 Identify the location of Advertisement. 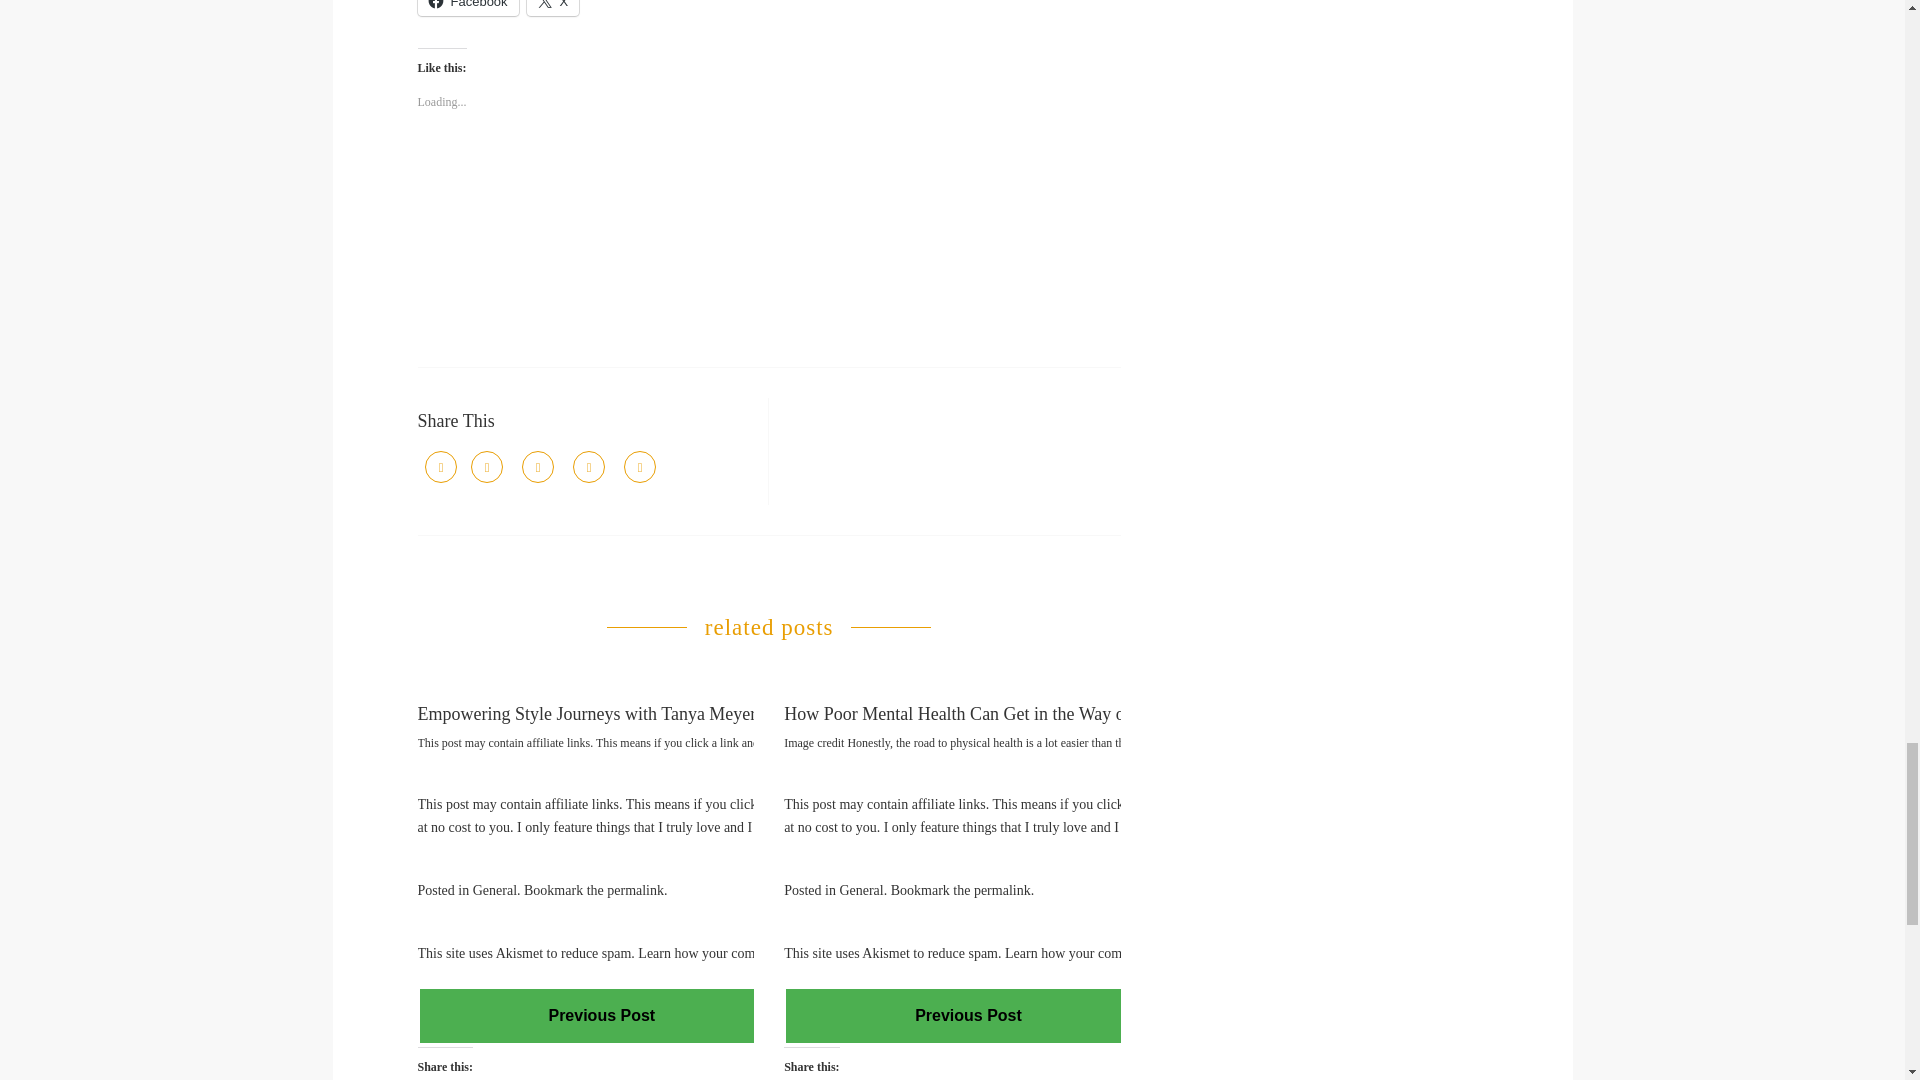
(770, 239).